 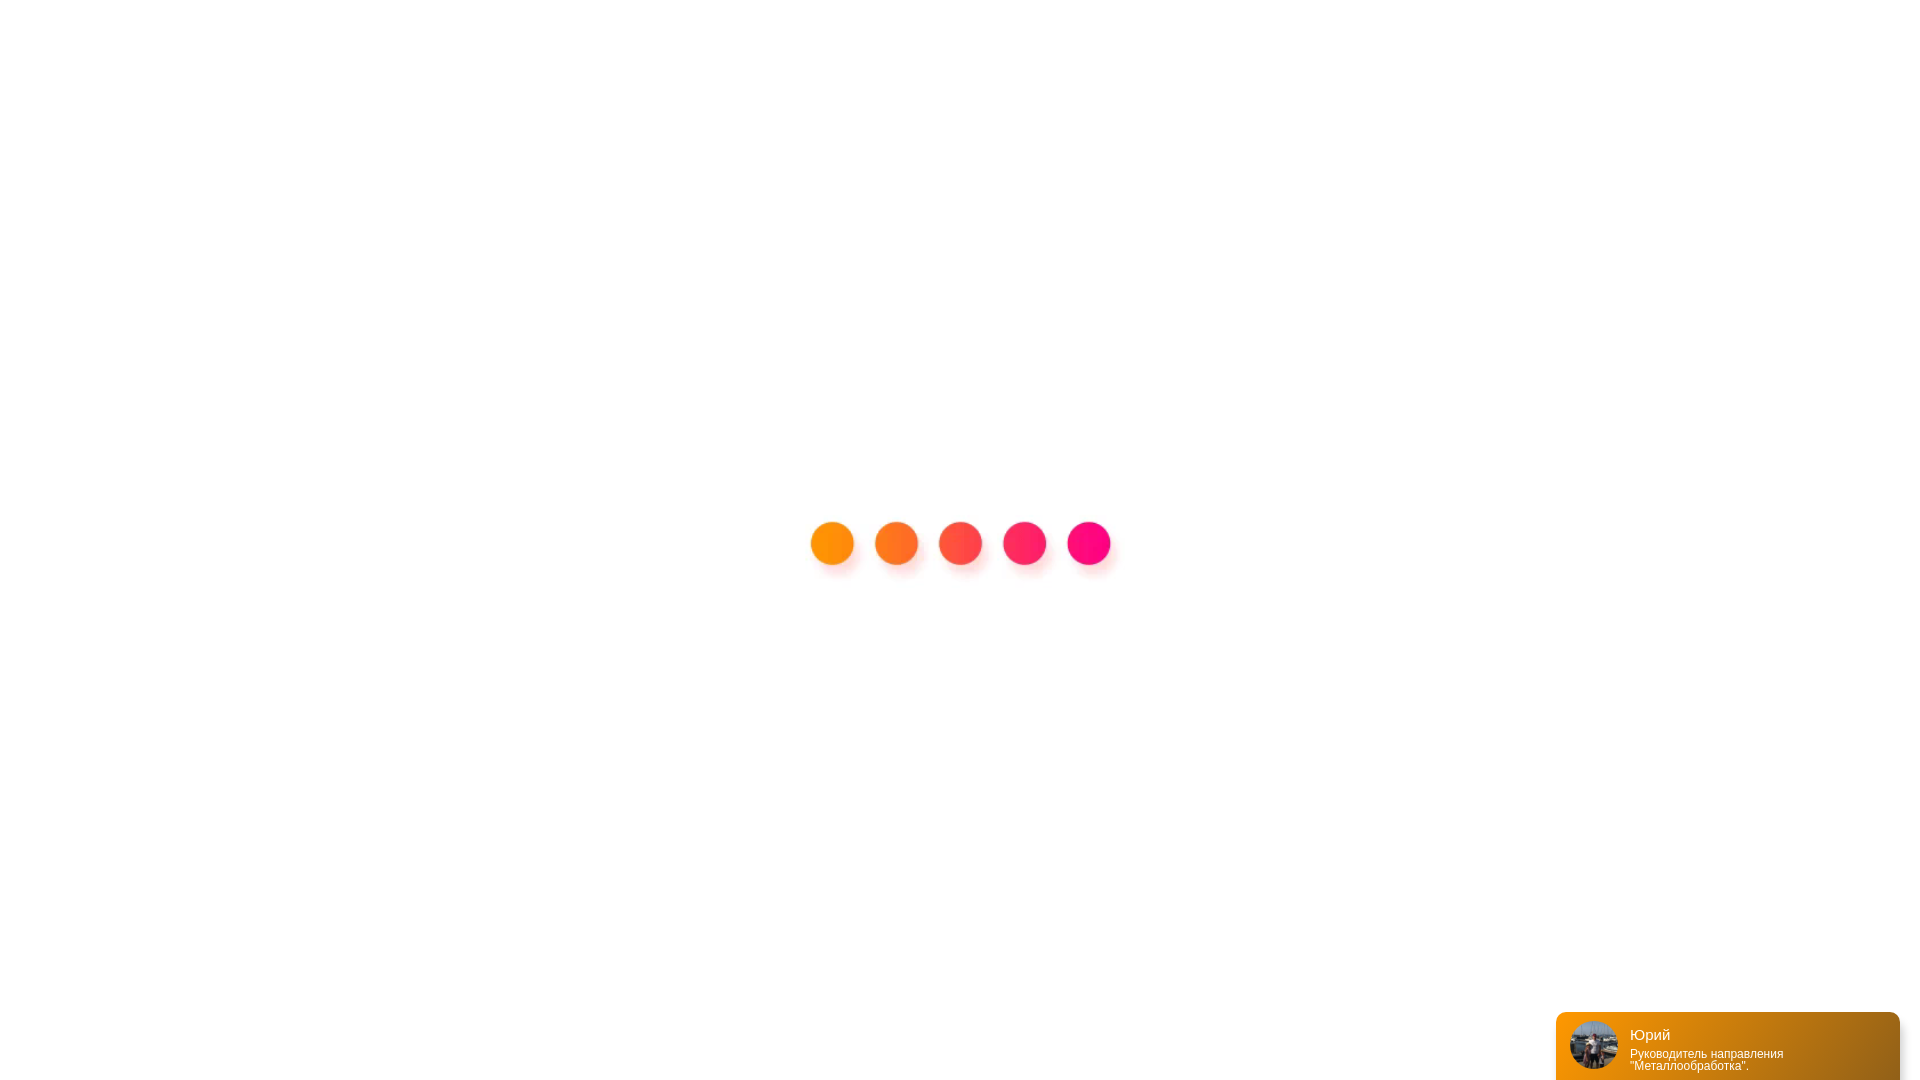 What do you see at coordinates (1386, 68) in the screenshot?
I see `+375 (17) 272-17-22` at bounding box center [1386, 68].